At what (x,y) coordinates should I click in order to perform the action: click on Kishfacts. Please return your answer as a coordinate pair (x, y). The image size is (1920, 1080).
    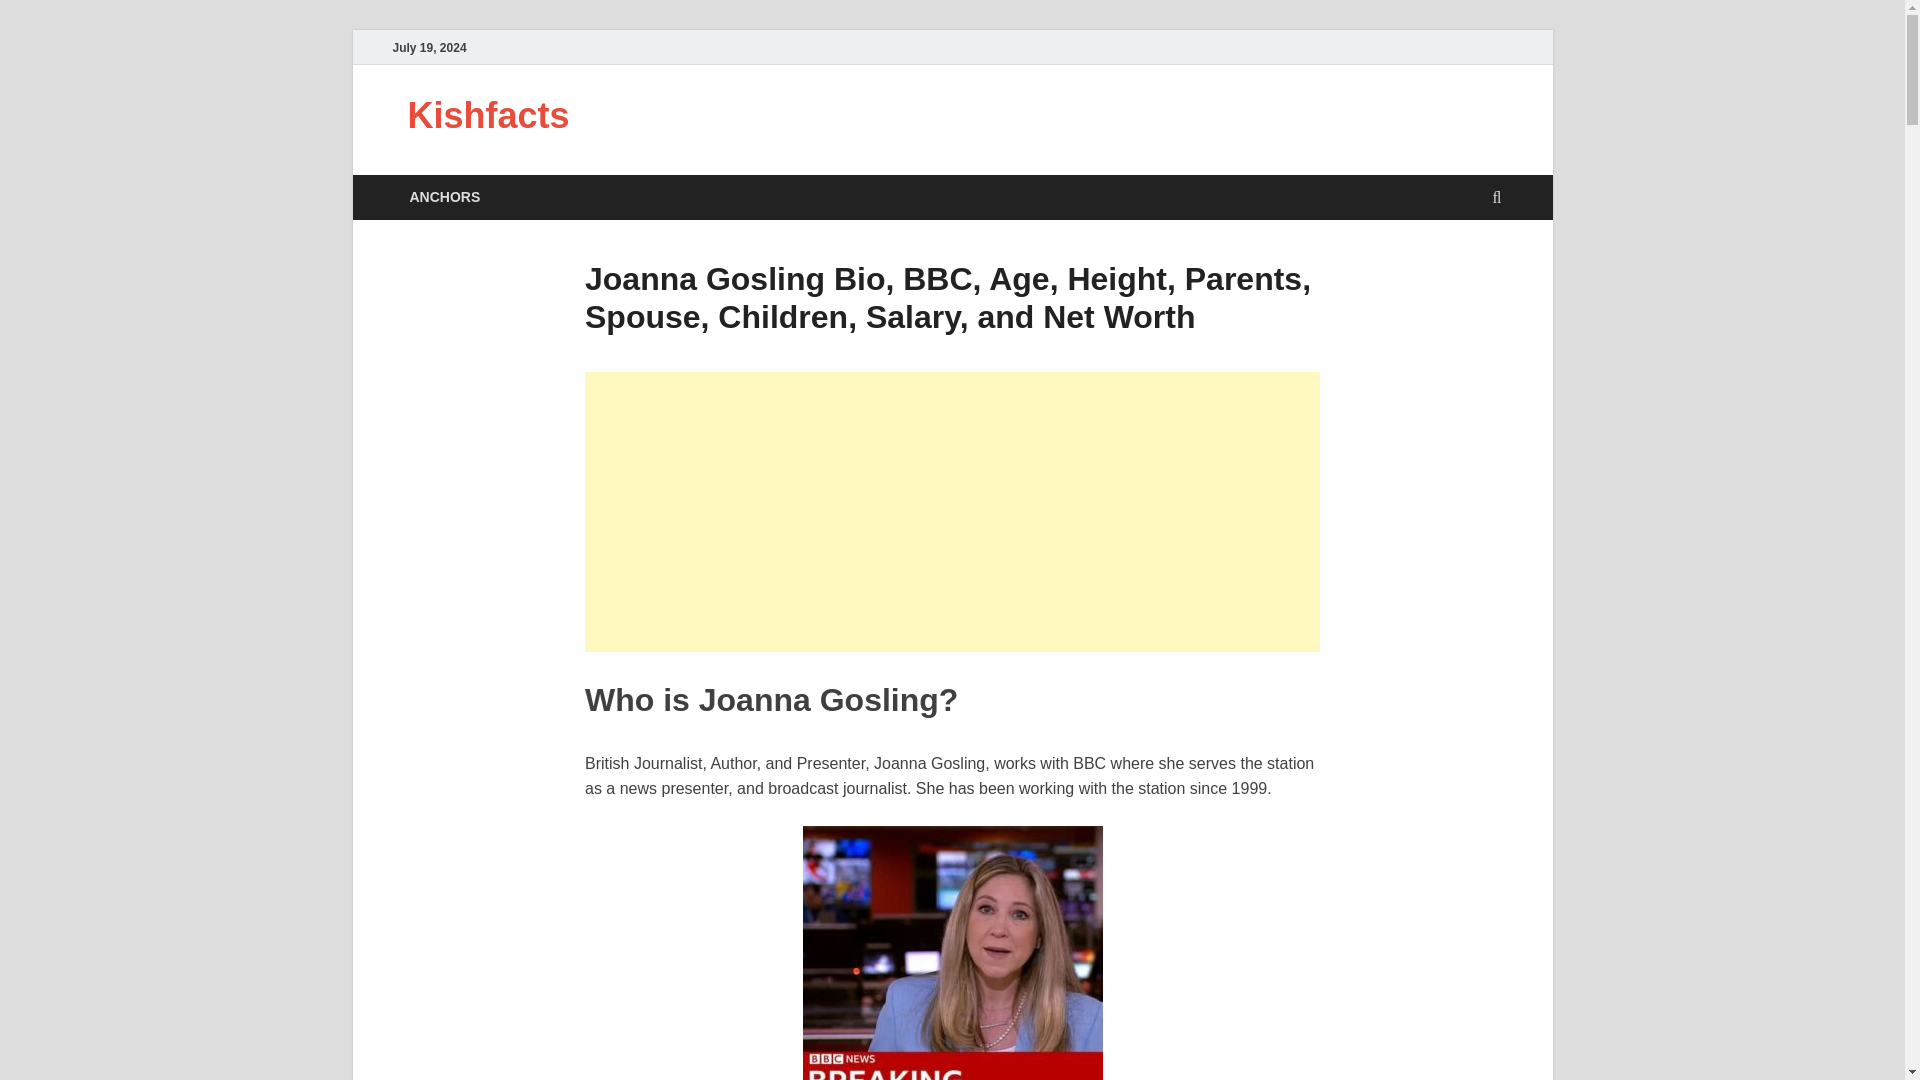
    Looking at the image, I should click on (488, 116).